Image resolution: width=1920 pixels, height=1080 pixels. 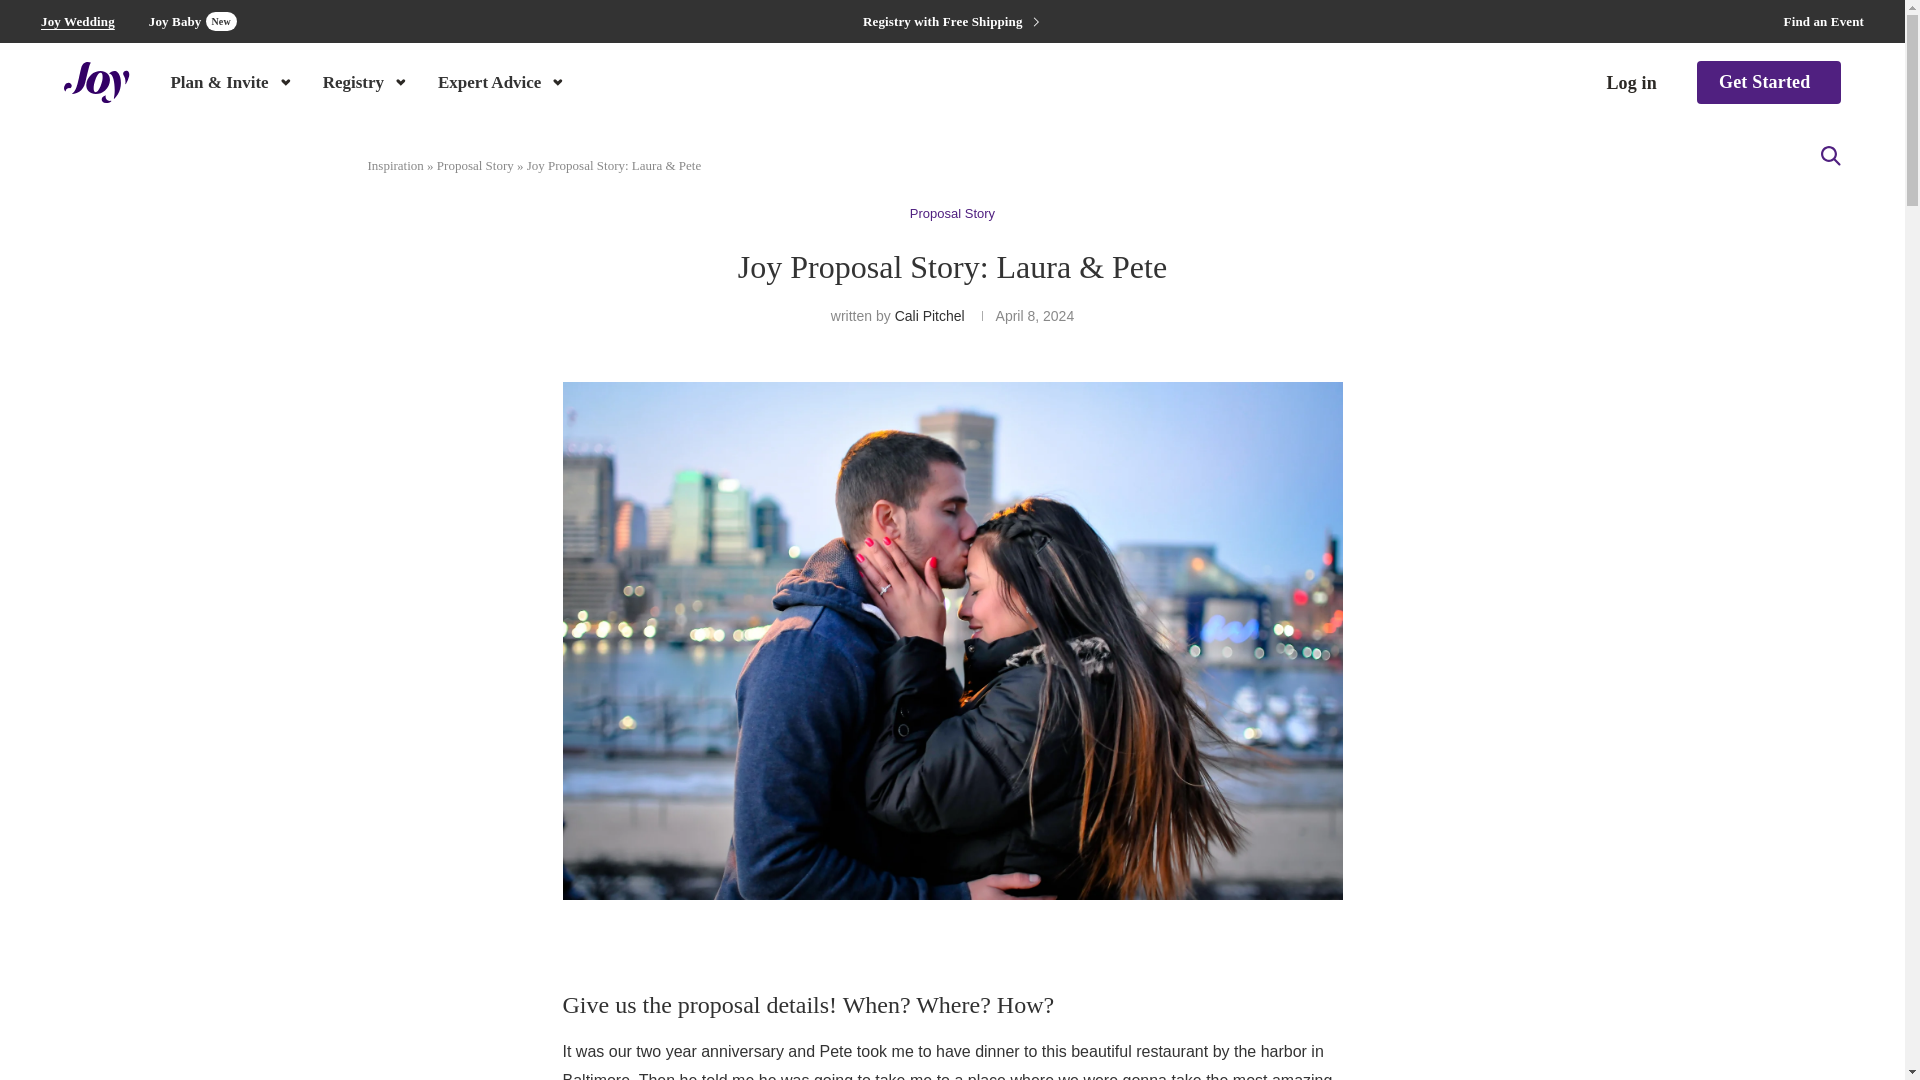 I want to click on Joy Wedding, so click(x=78, y=22).